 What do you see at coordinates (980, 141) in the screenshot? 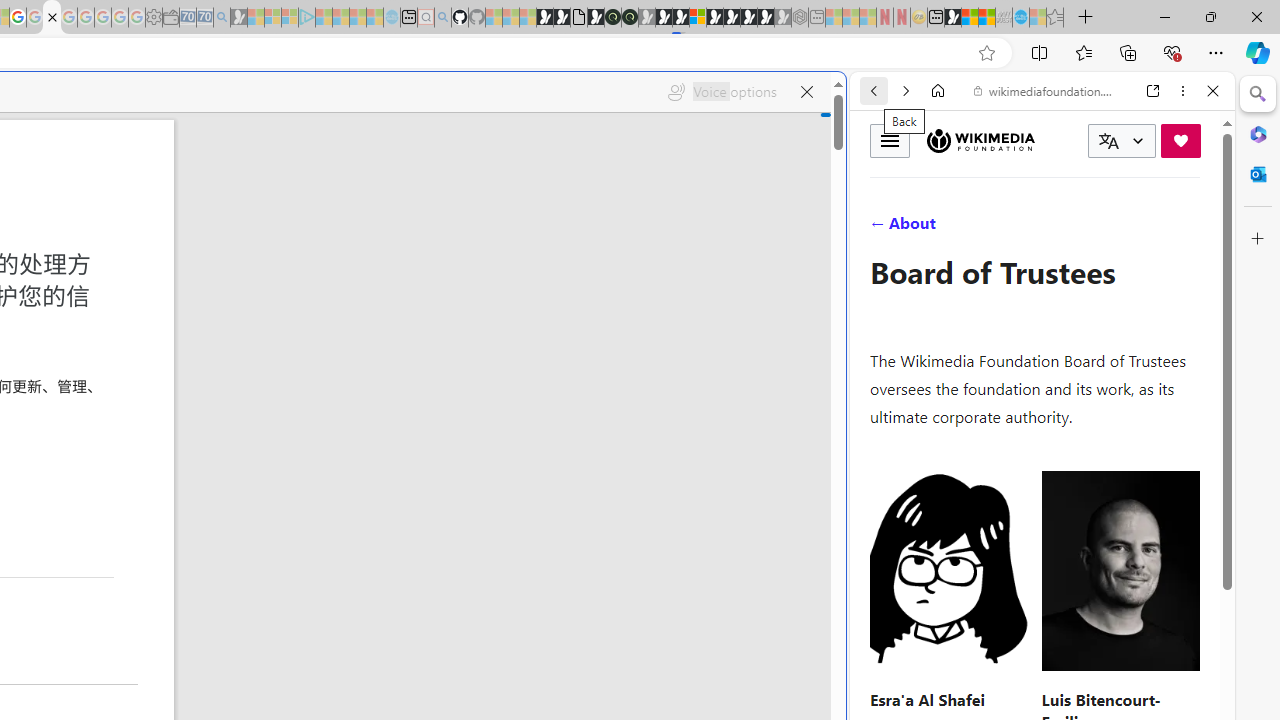
I see `Wikimedia Foundation` at bounding box center [980, 141].